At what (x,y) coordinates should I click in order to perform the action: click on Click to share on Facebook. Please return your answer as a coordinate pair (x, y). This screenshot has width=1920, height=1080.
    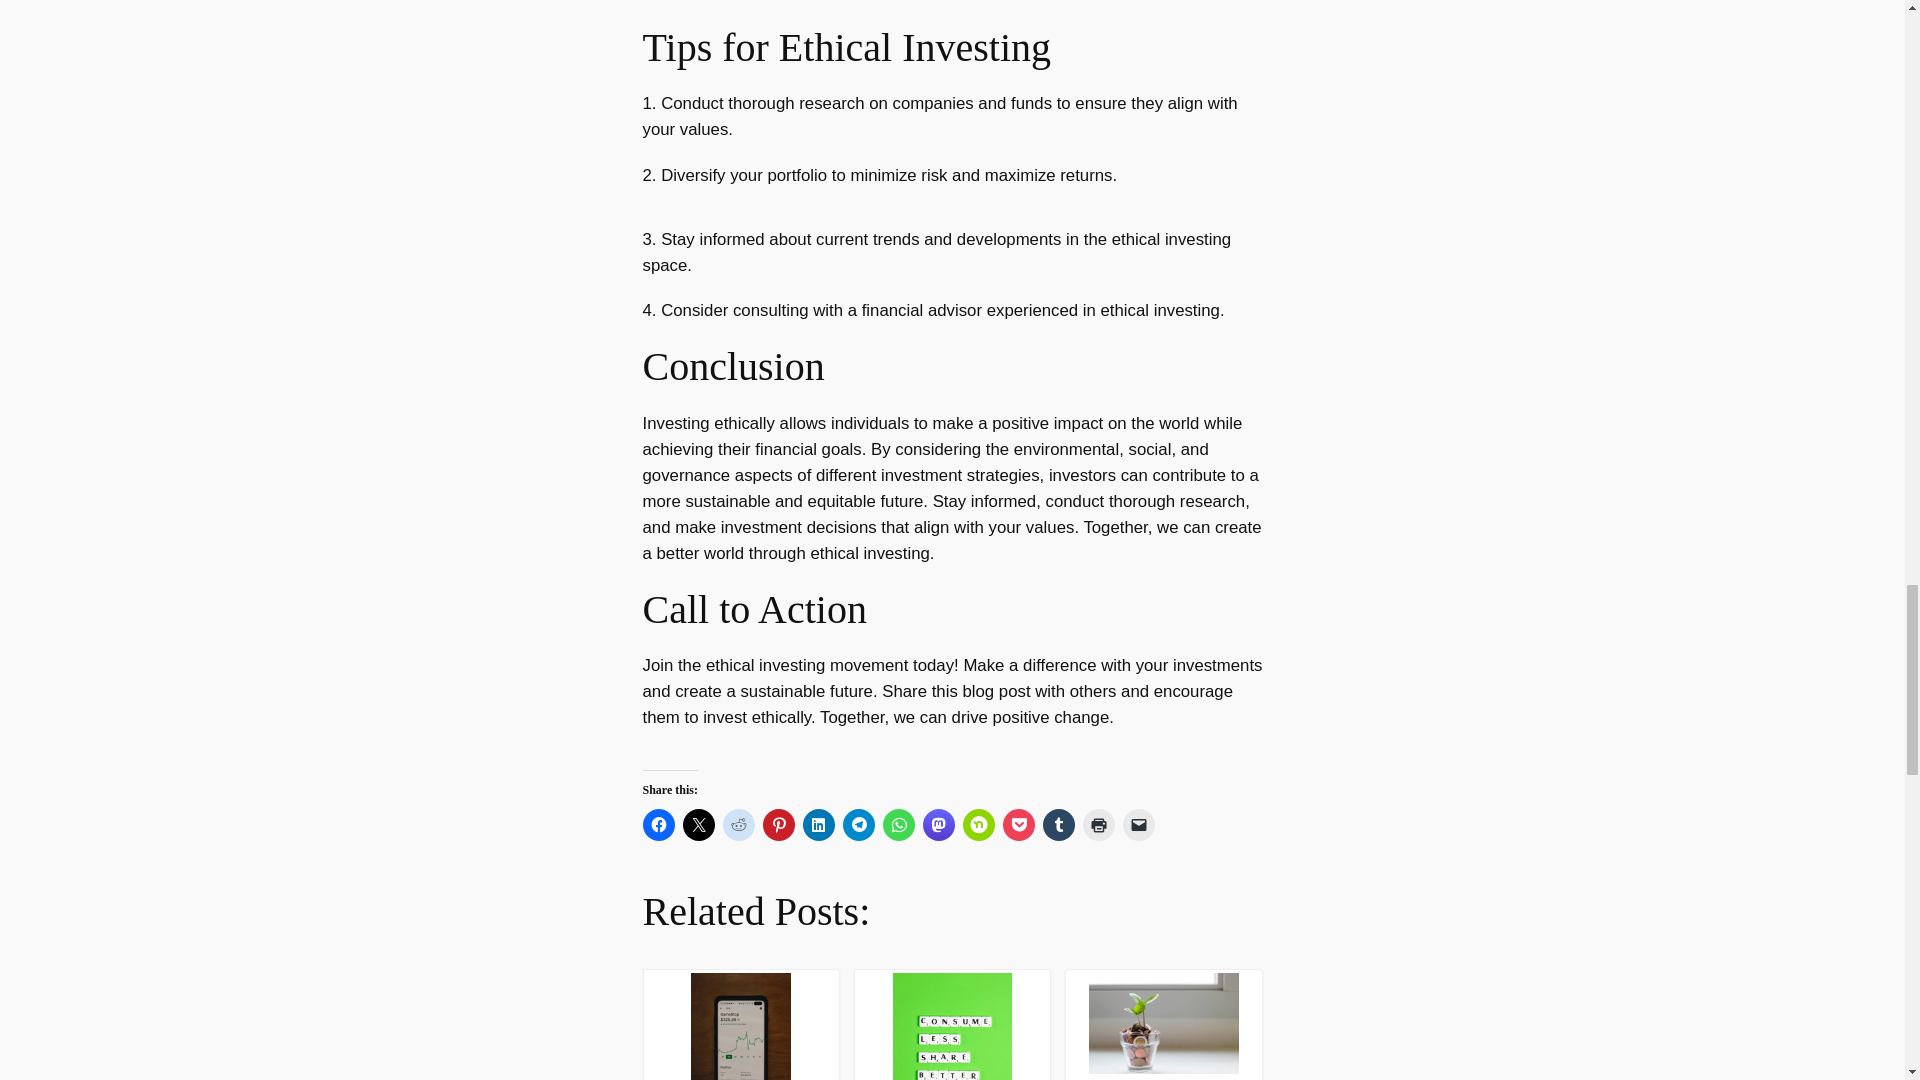
    Looking at the image, I should click on (657, 824).